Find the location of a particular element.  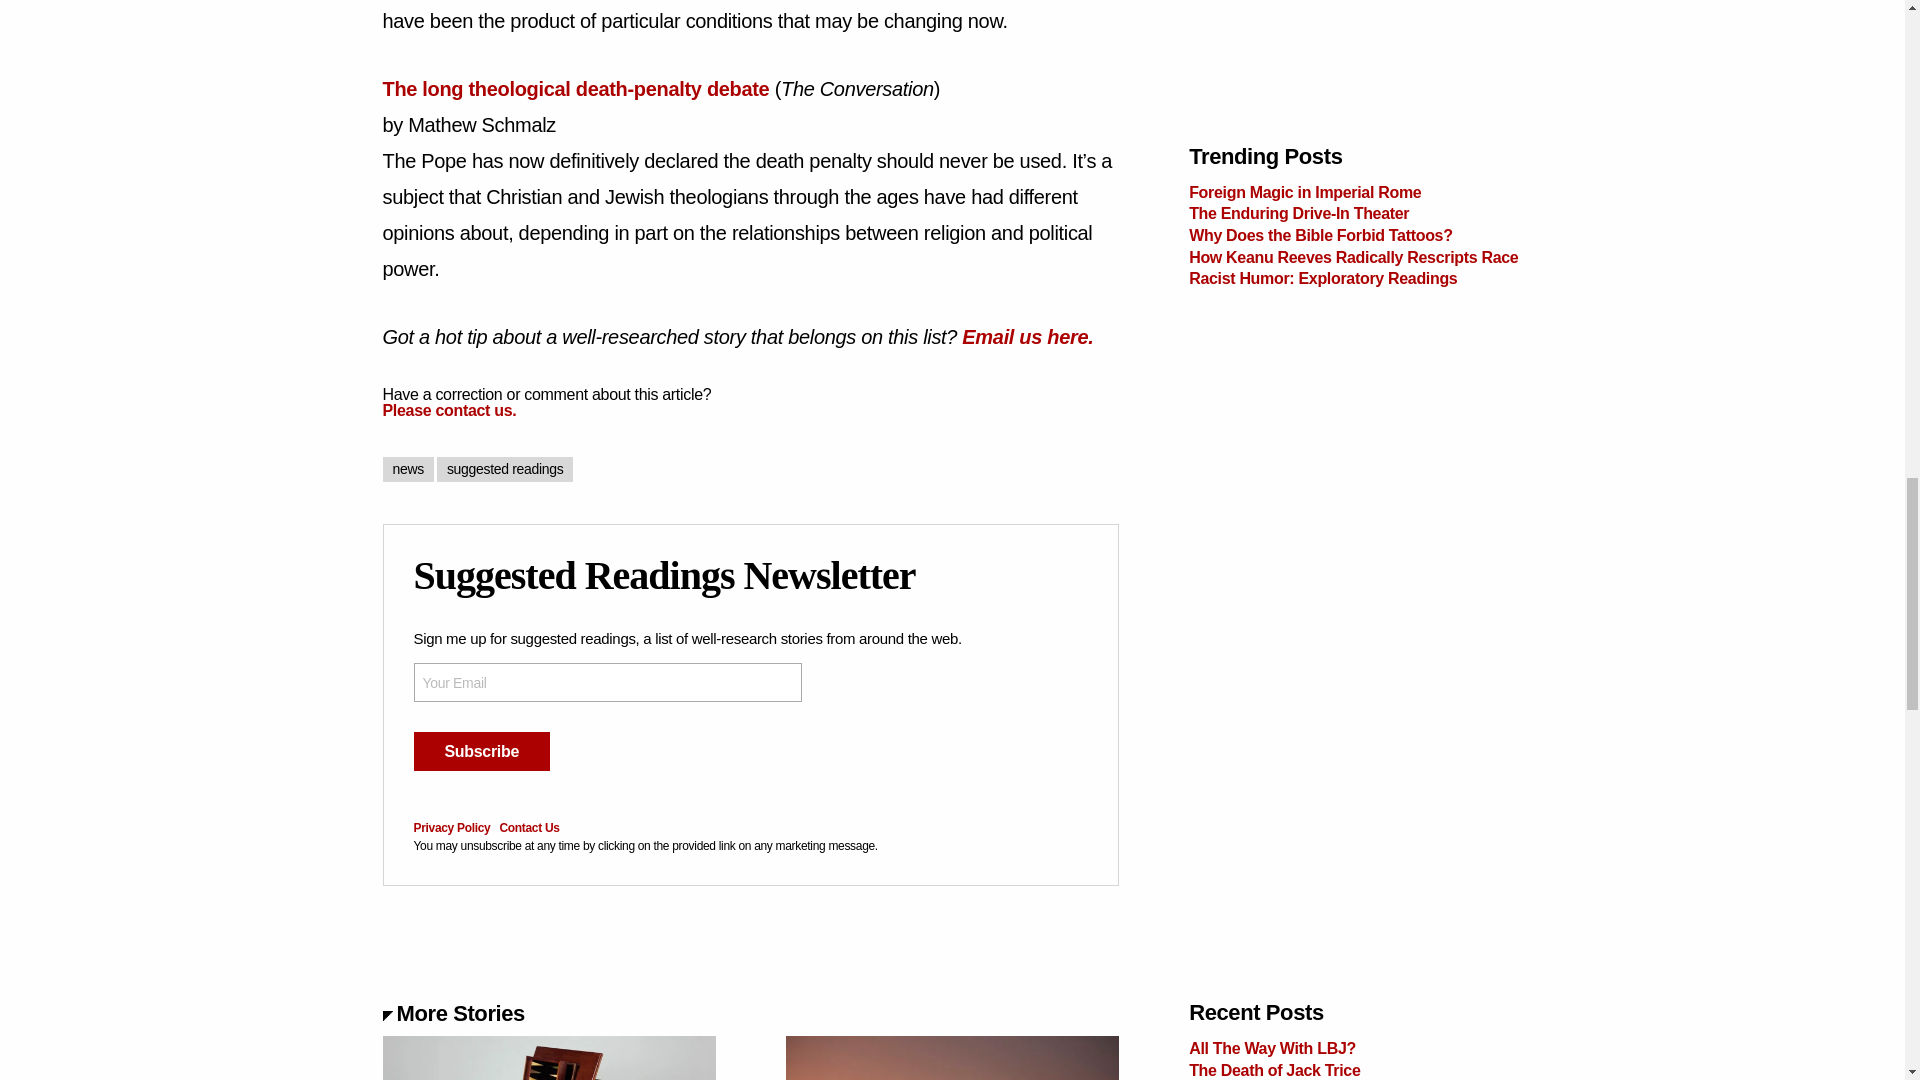

Subscribe is located at coordinates (482, 752).